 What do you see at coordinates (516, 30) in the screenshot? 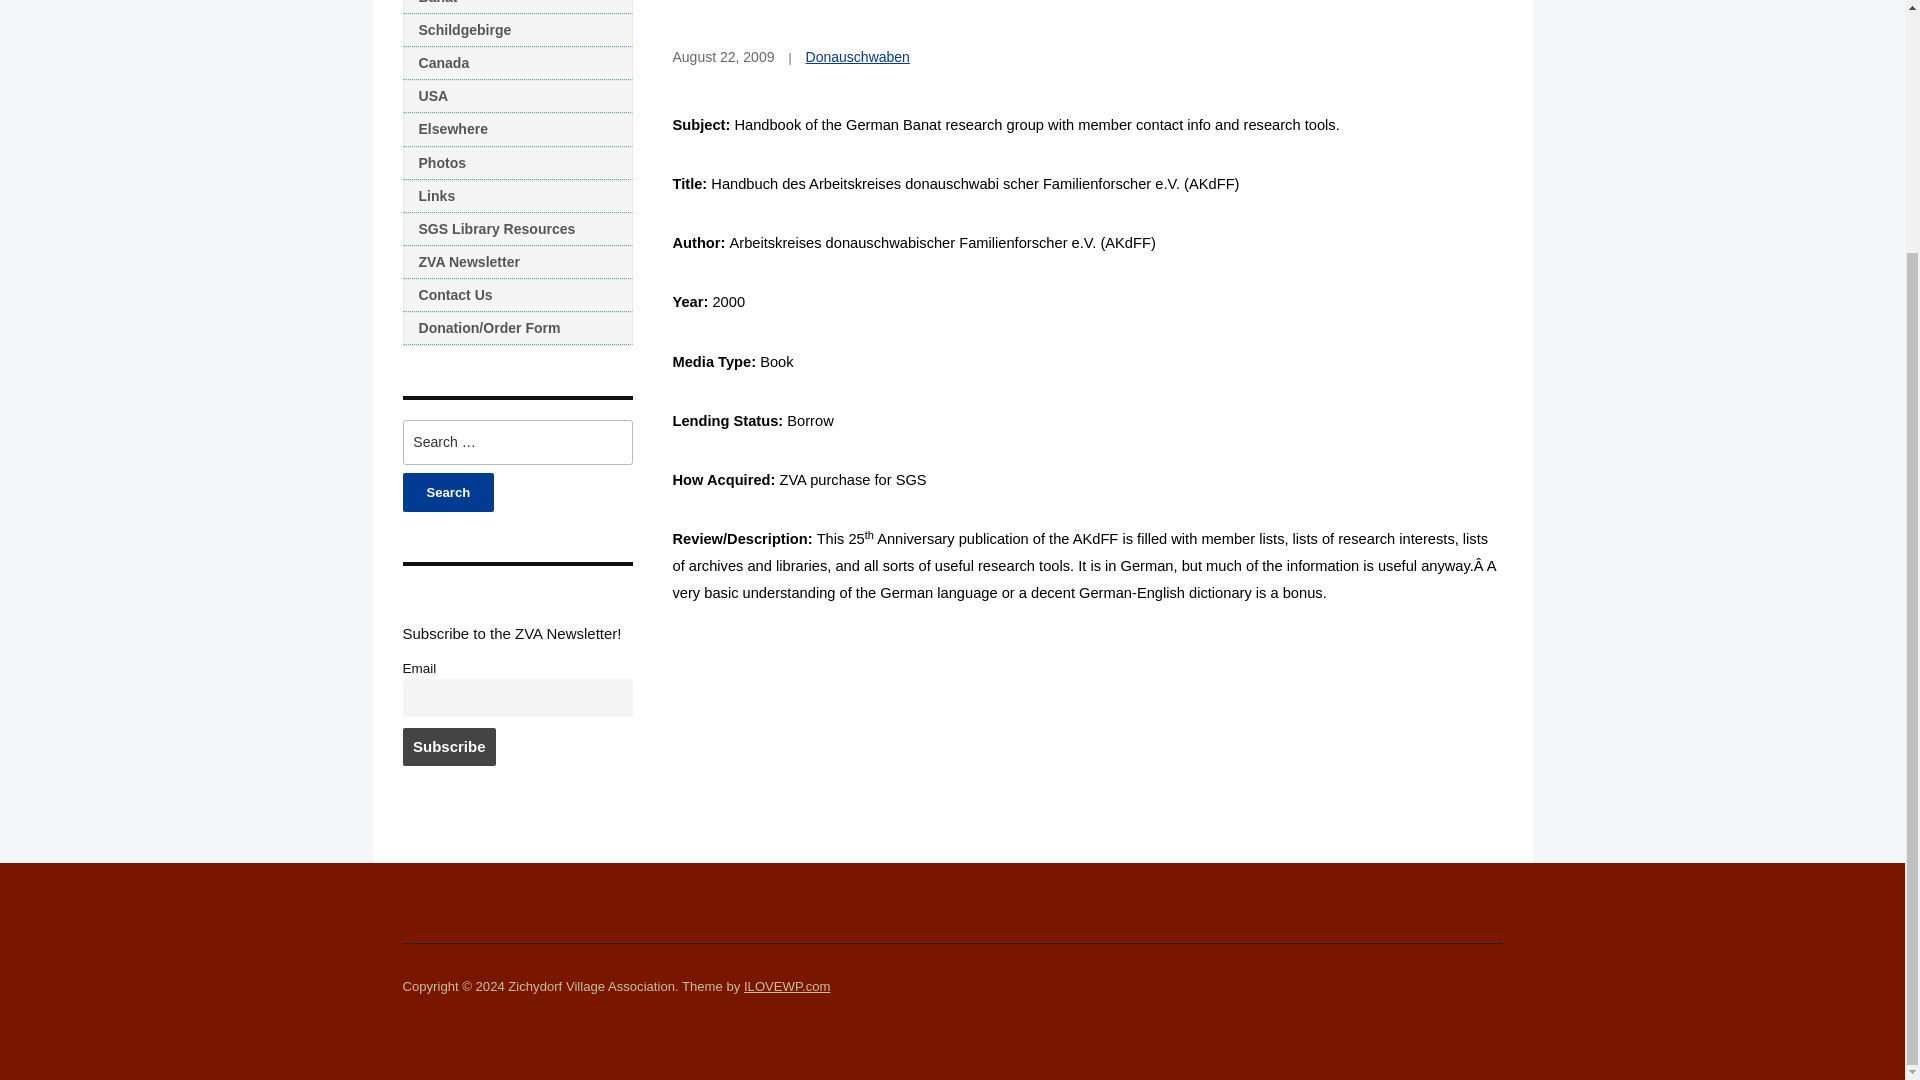
I see `Schildgebirge` at bounding box center [516, 30].